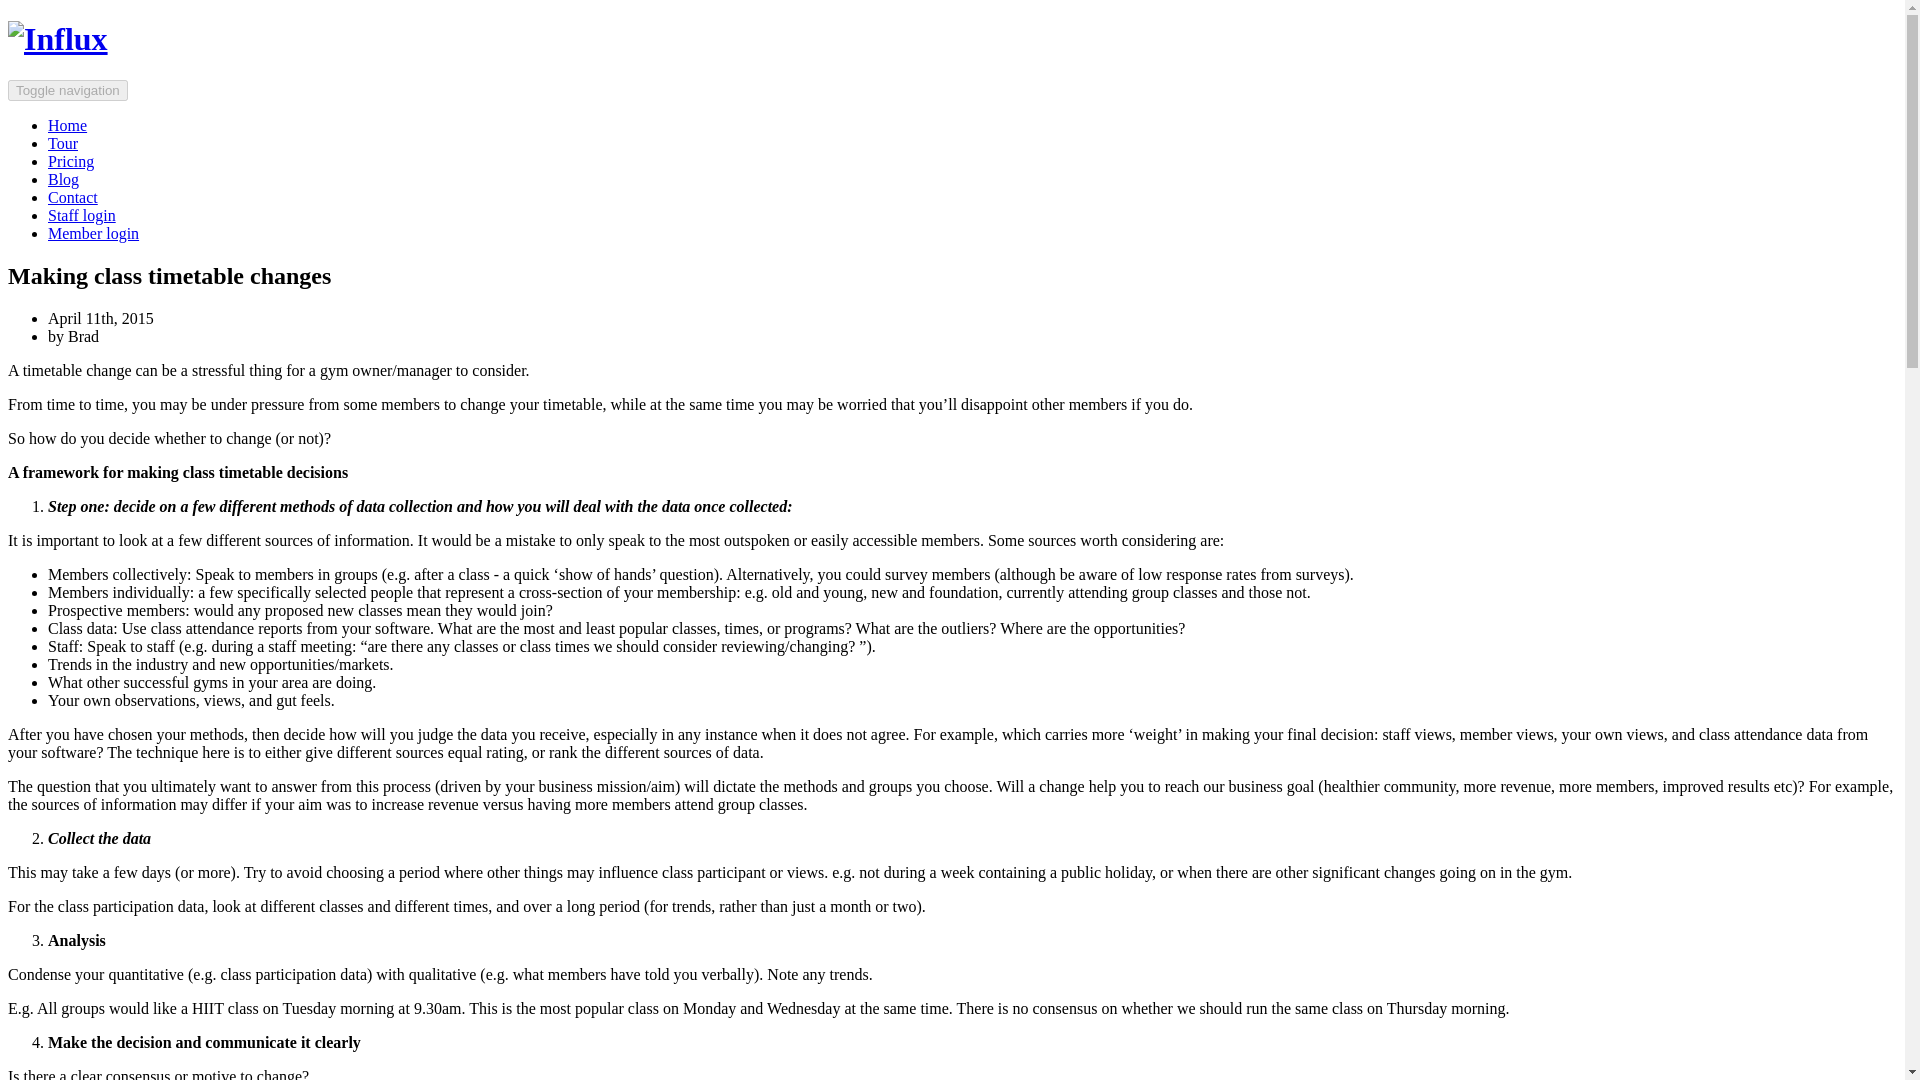  Describe the element at coordinates (82, 215) in the screenshot. I see `Staff login` at that location.